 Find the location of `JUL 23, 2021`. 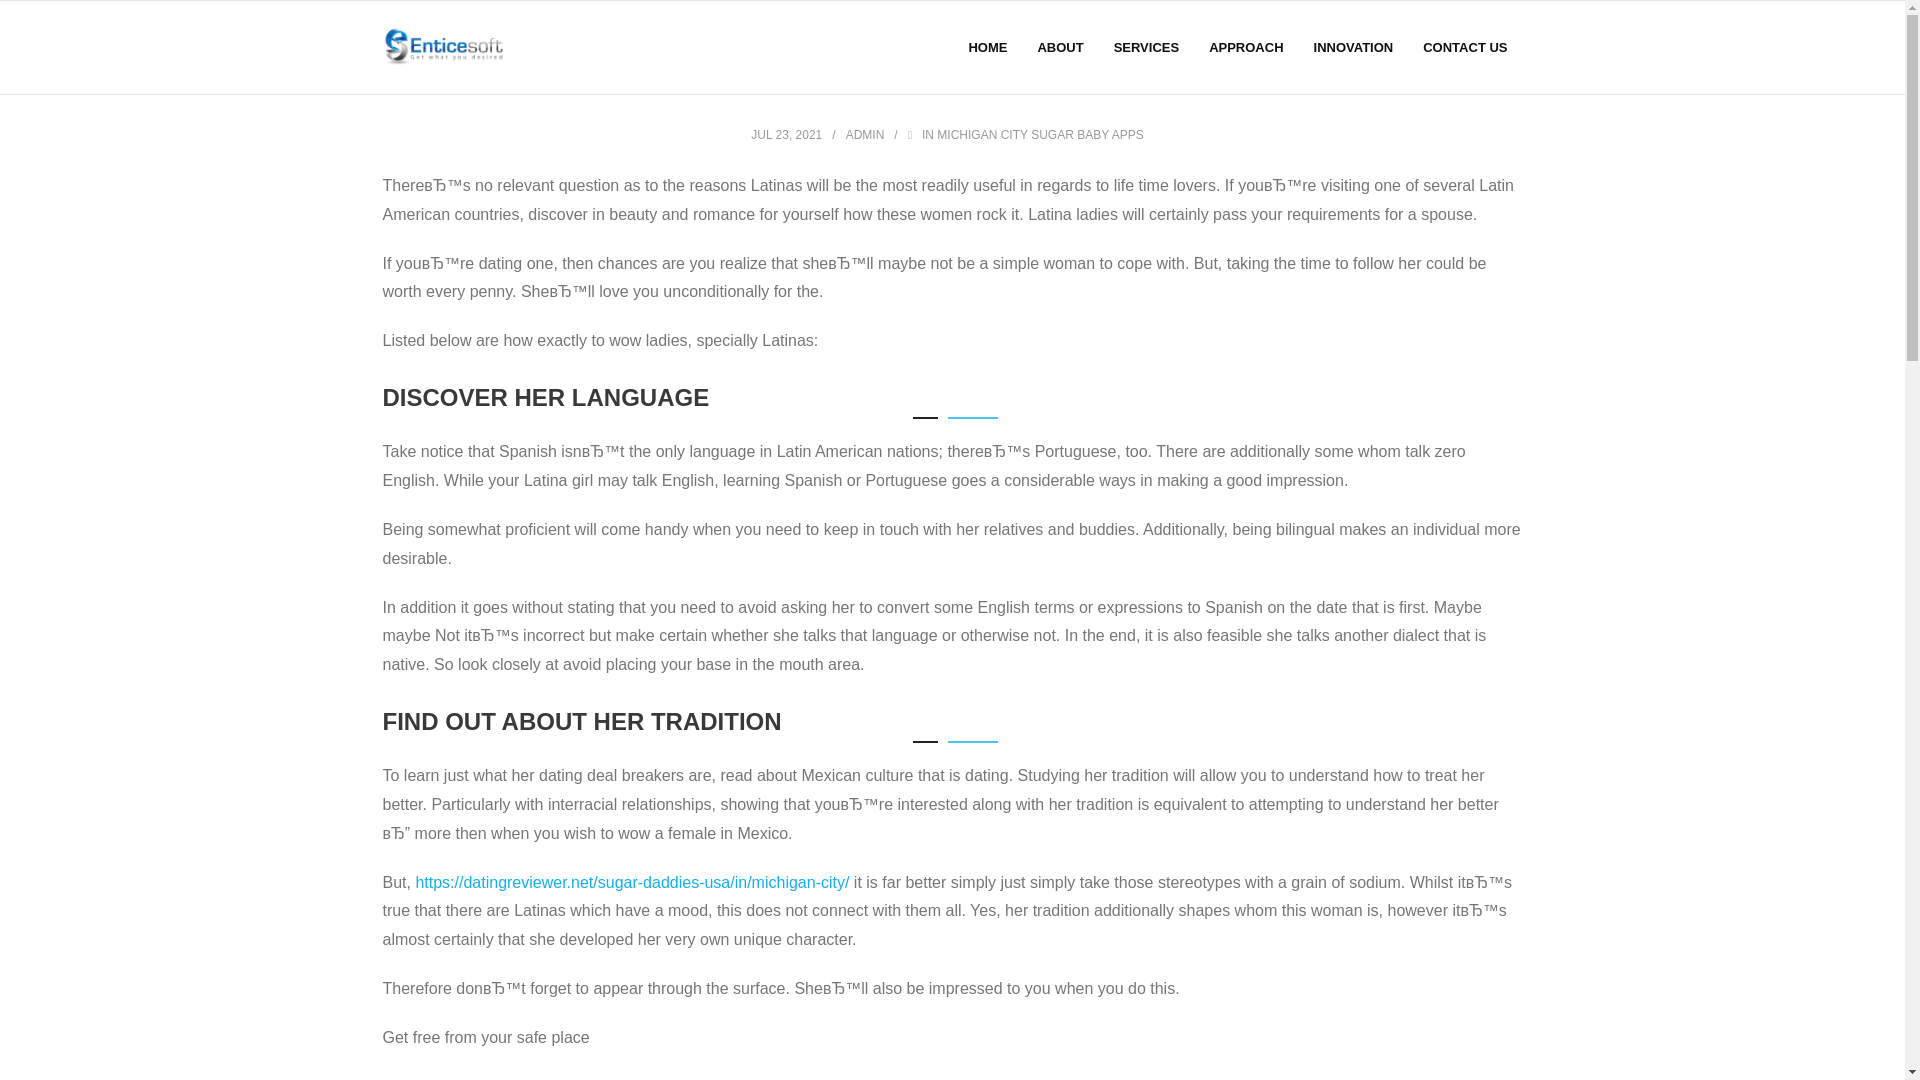

JUL 23, 2021 is located at coordinates (786, 134).